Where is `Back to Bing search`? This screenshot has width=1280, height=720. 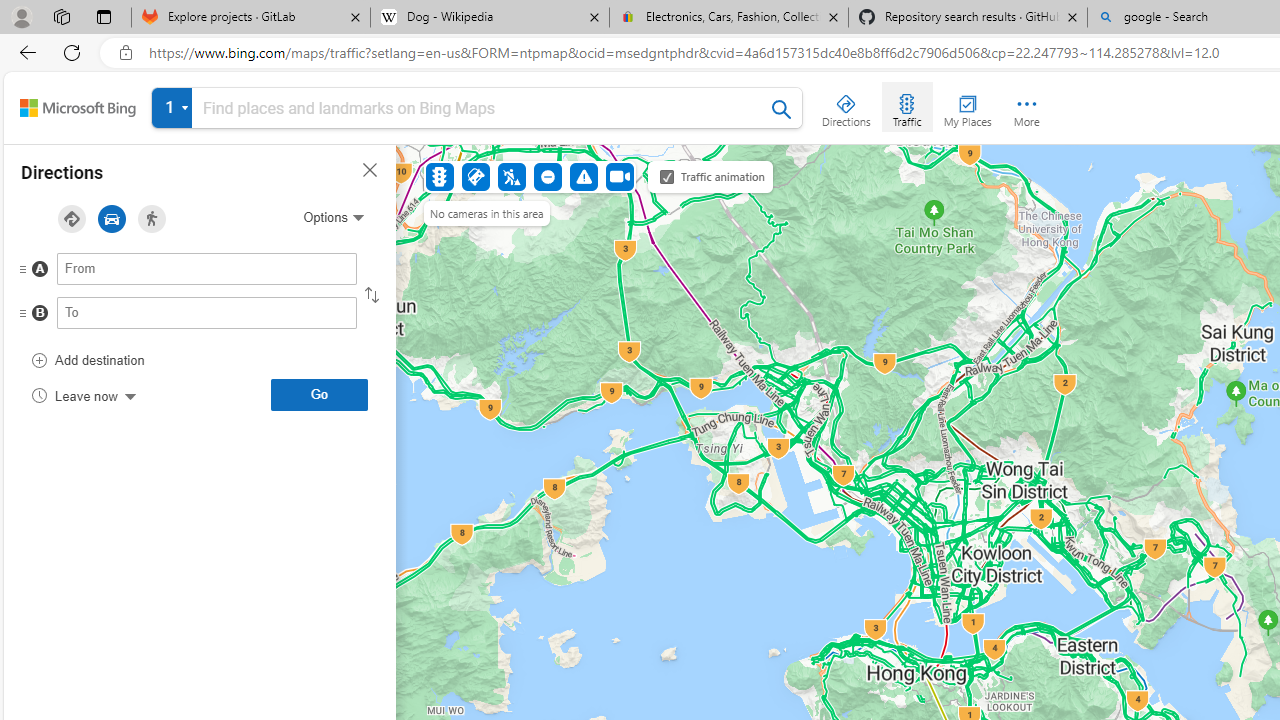
Back to Bing search is located at coordinates (78, 108).